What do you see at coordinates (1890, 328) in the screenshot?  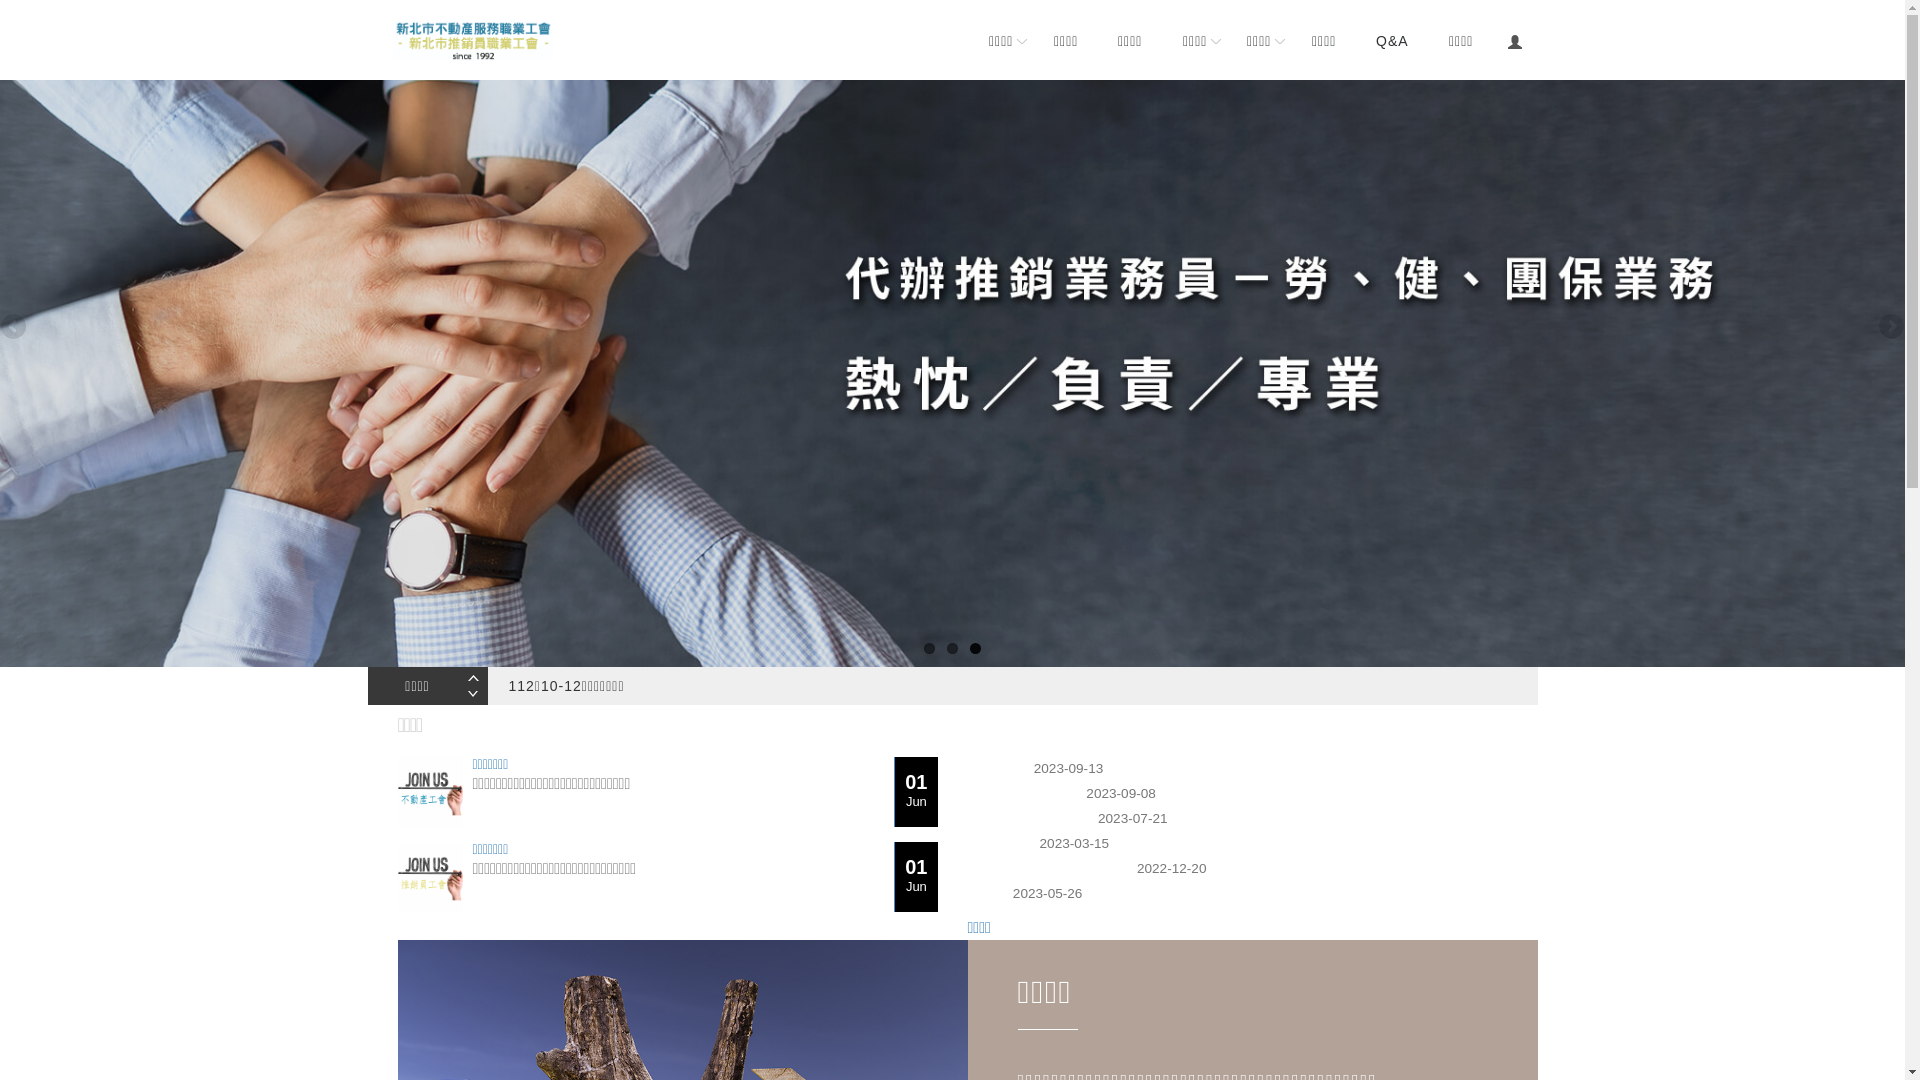 I see `Next` at bounding box center [1890, 328].